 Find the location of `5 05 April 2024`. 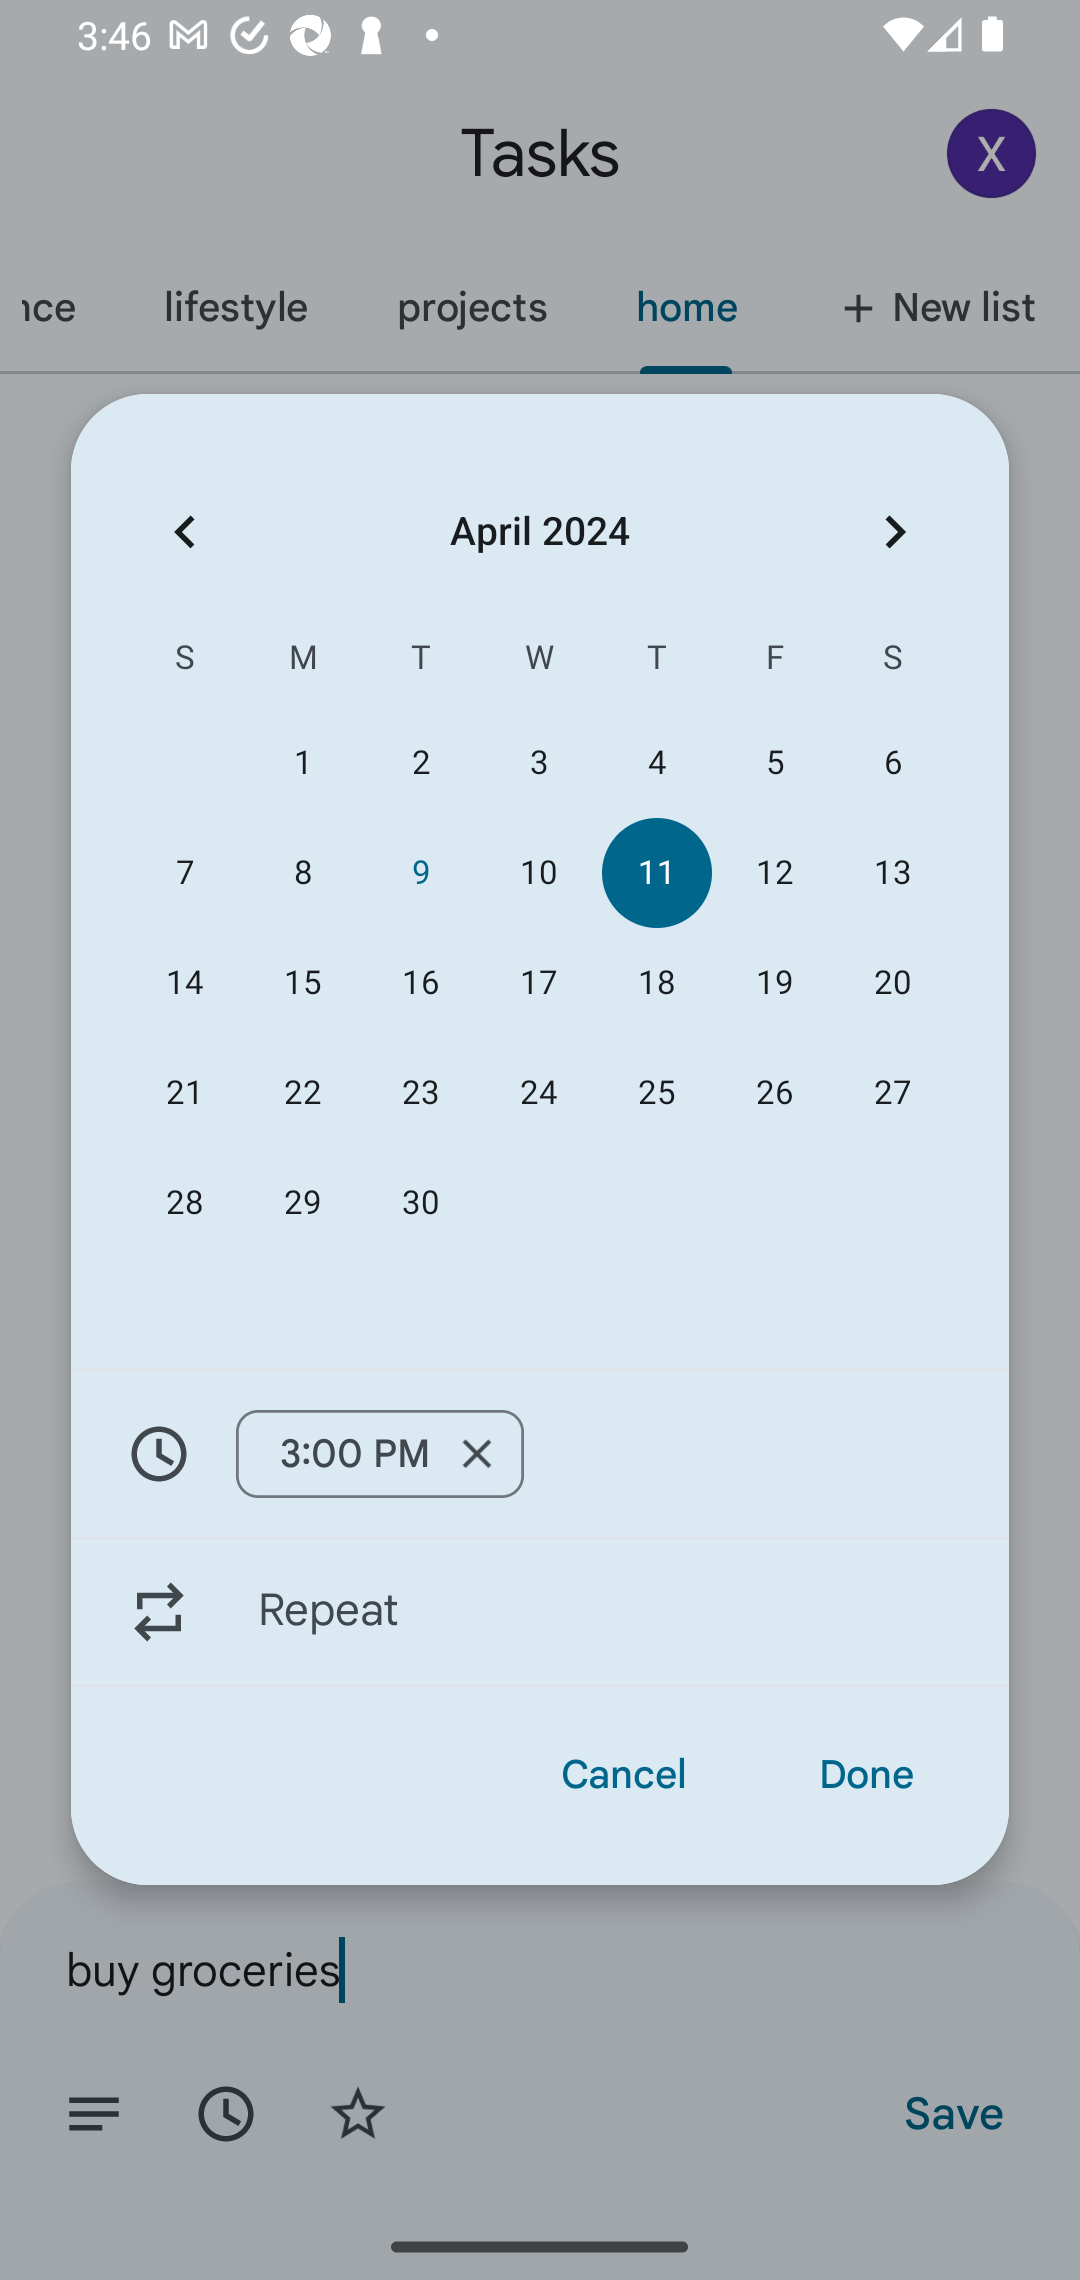

5 05 April 2024 is located at coordinates (774, 764).